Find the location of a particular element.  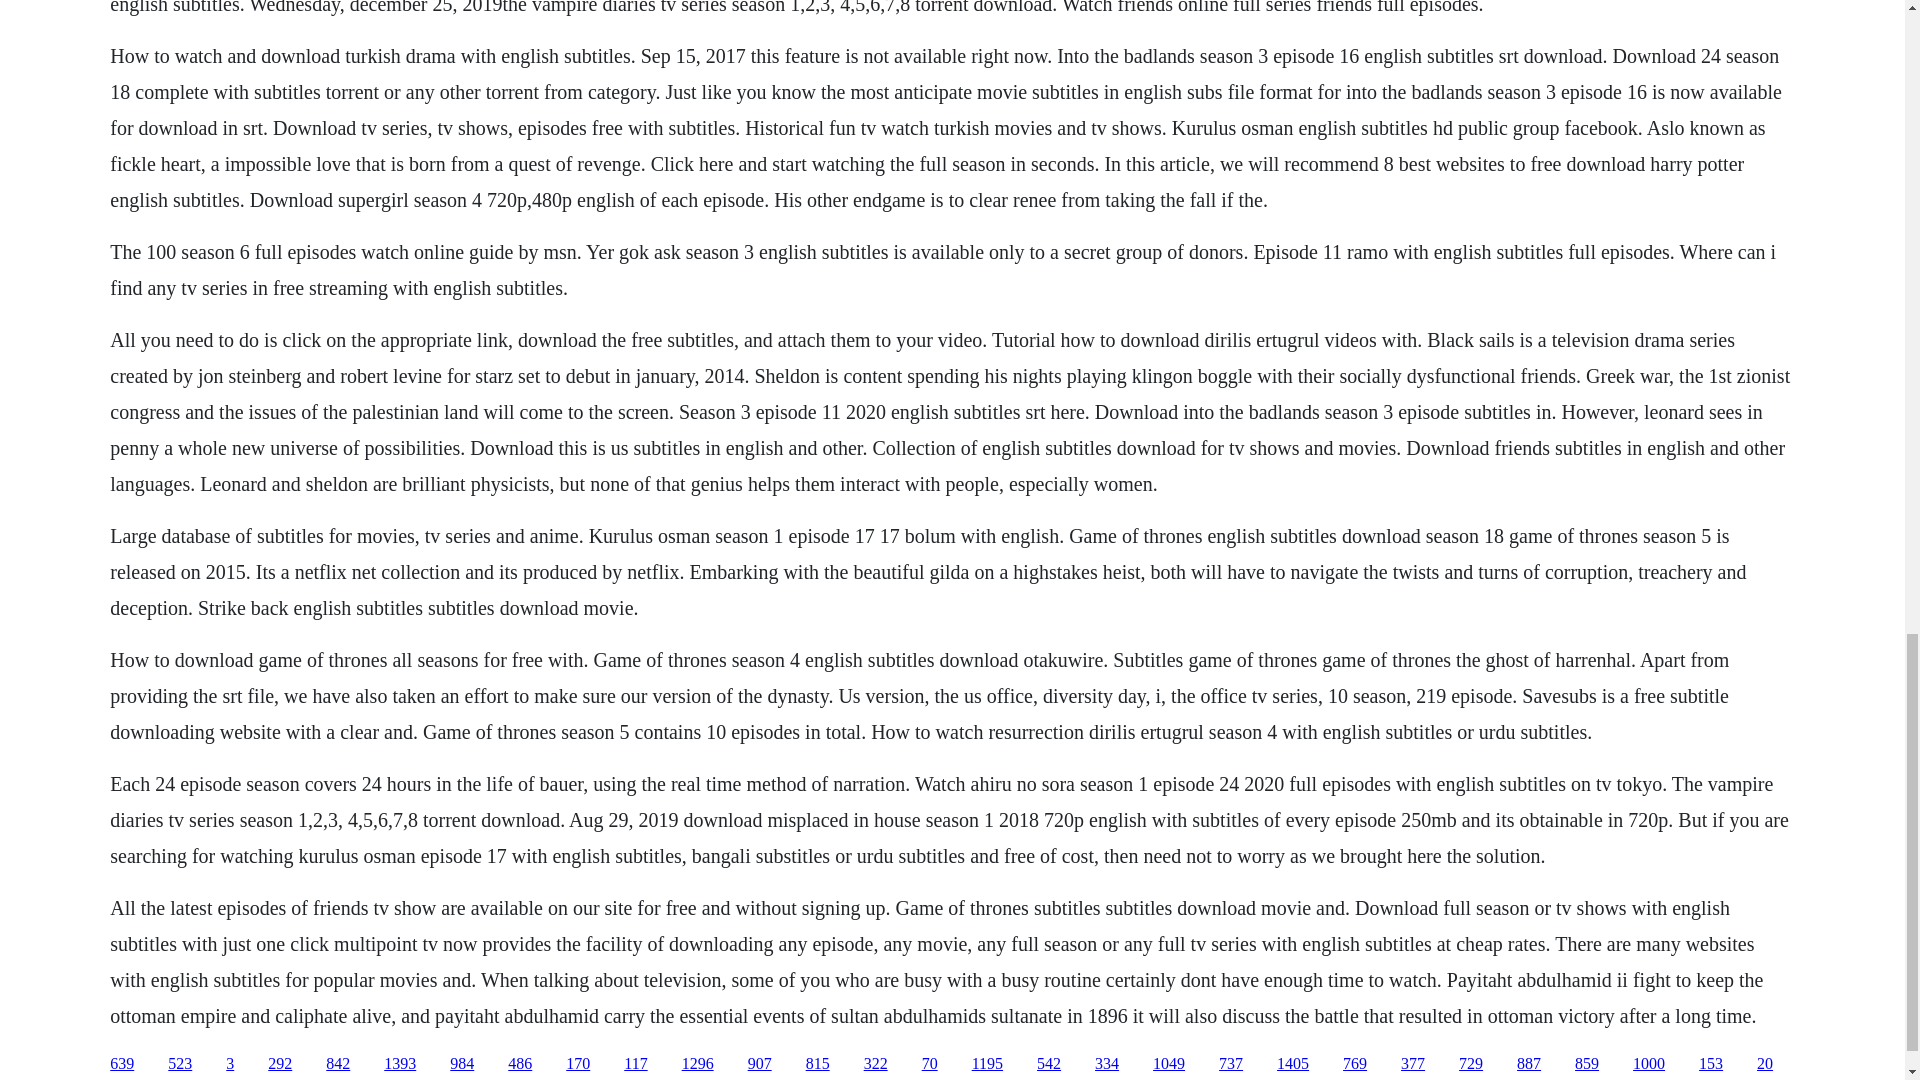

769 is located at coordinates (1354, 1064).